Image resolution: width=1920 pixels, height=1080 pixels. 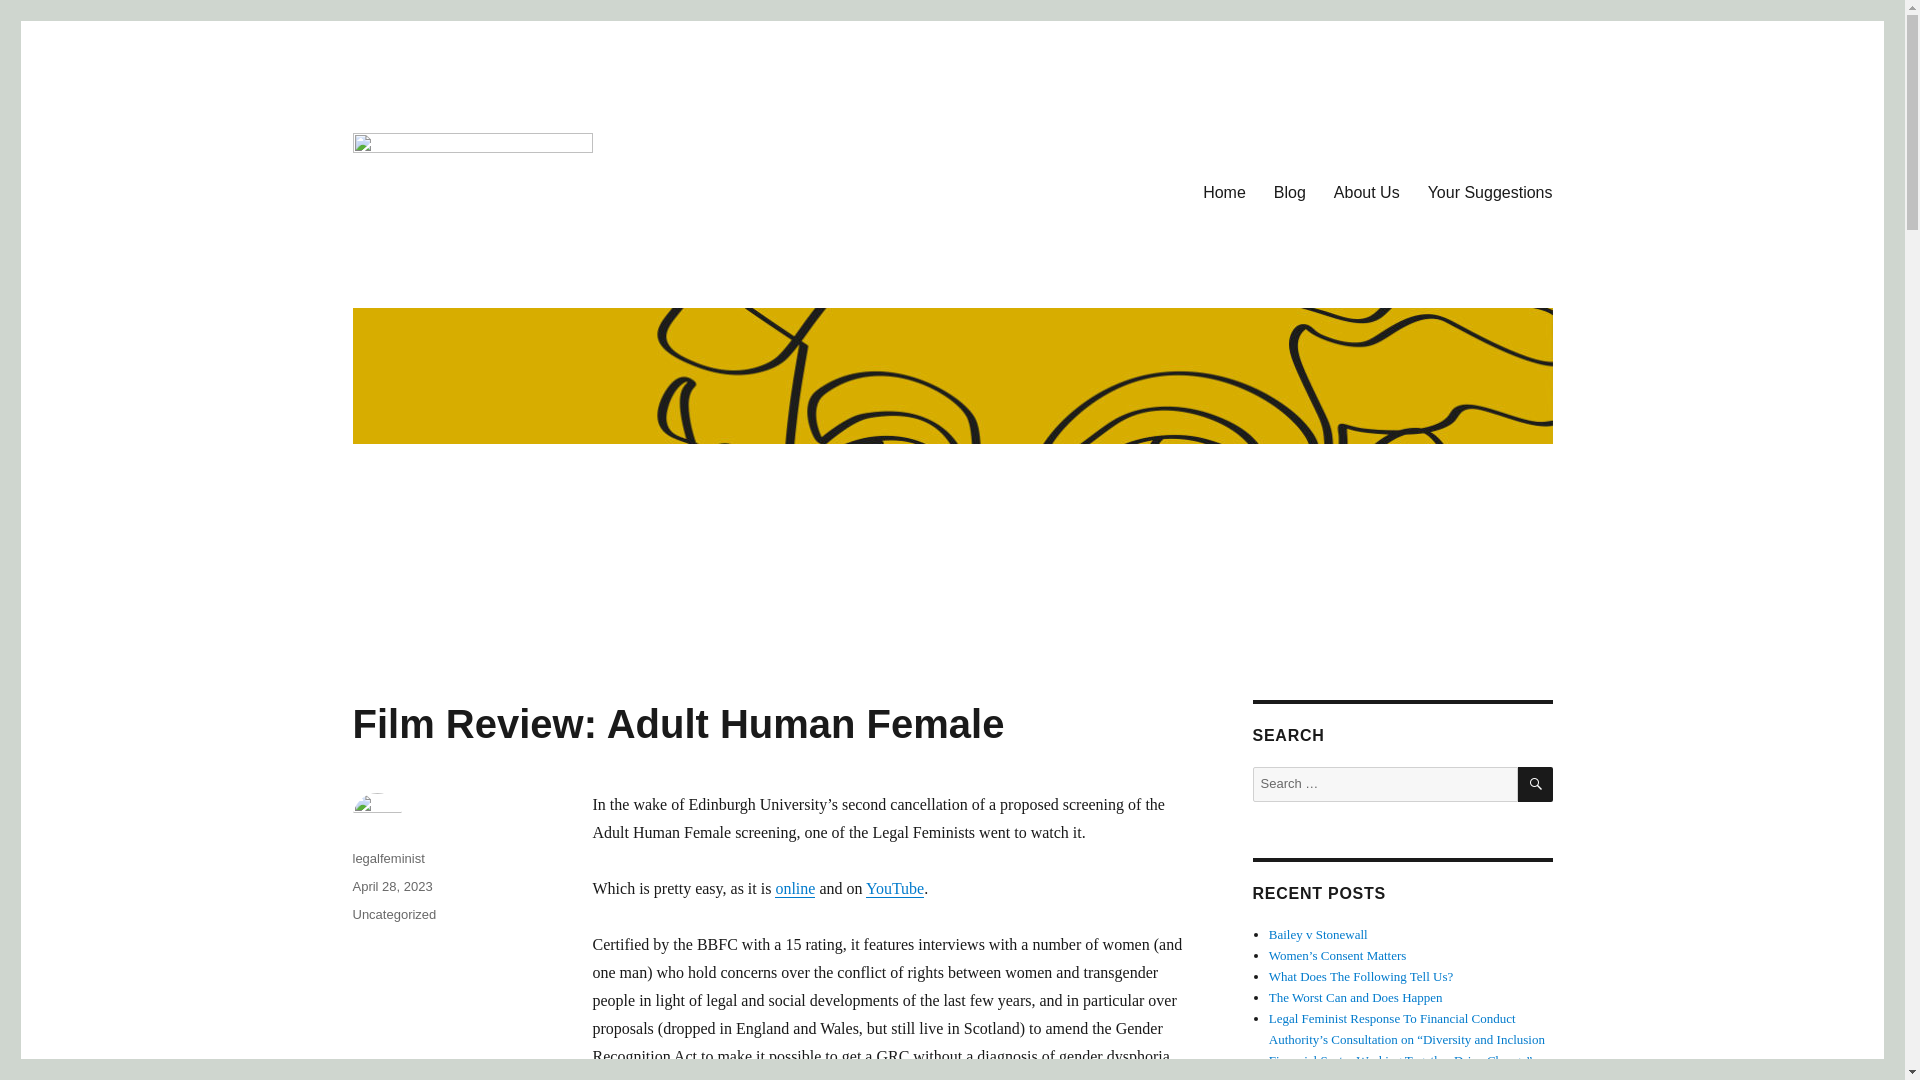 What do you see at coordinates (1536, 784) in the screenshot?
I see `SEARCH` at bounding box center [1536, 784].